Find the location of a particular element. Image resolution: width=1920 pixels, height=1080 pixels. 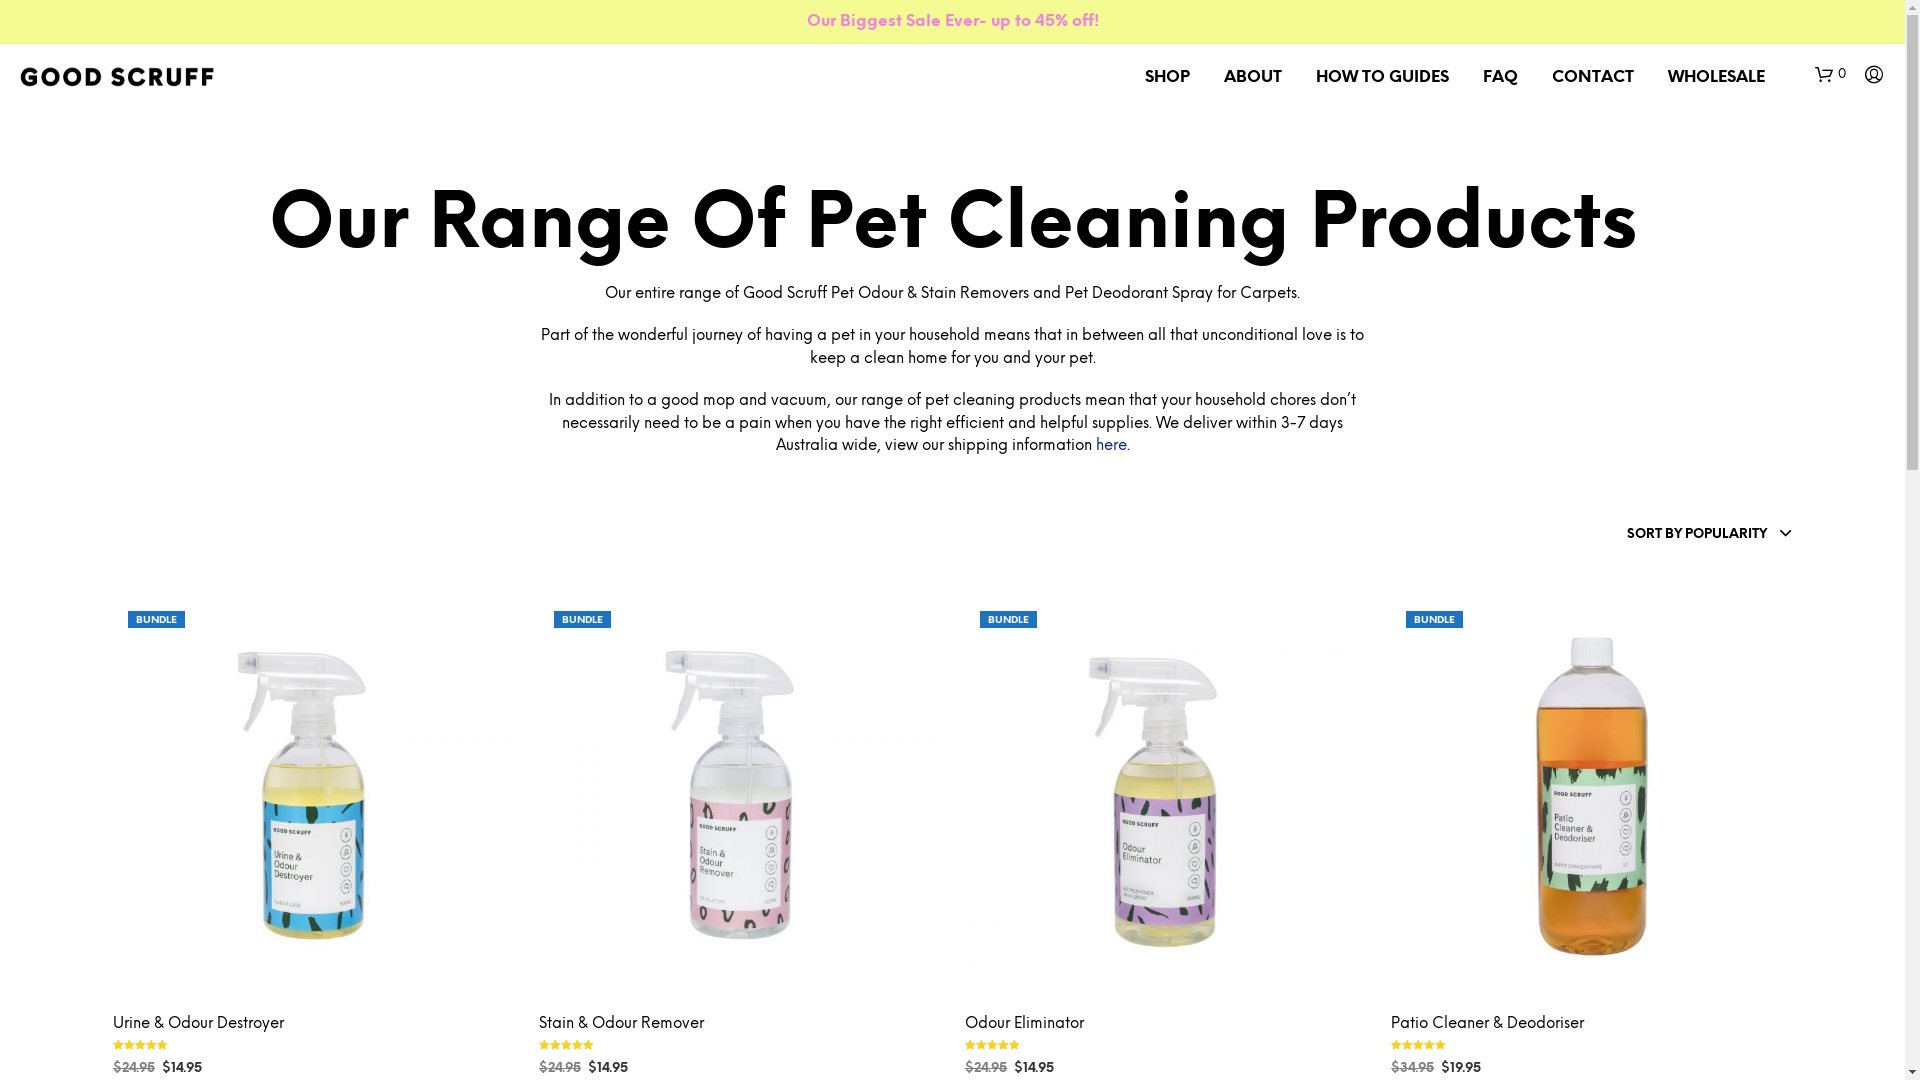

SHOP is located at coordinates (1168, 78).